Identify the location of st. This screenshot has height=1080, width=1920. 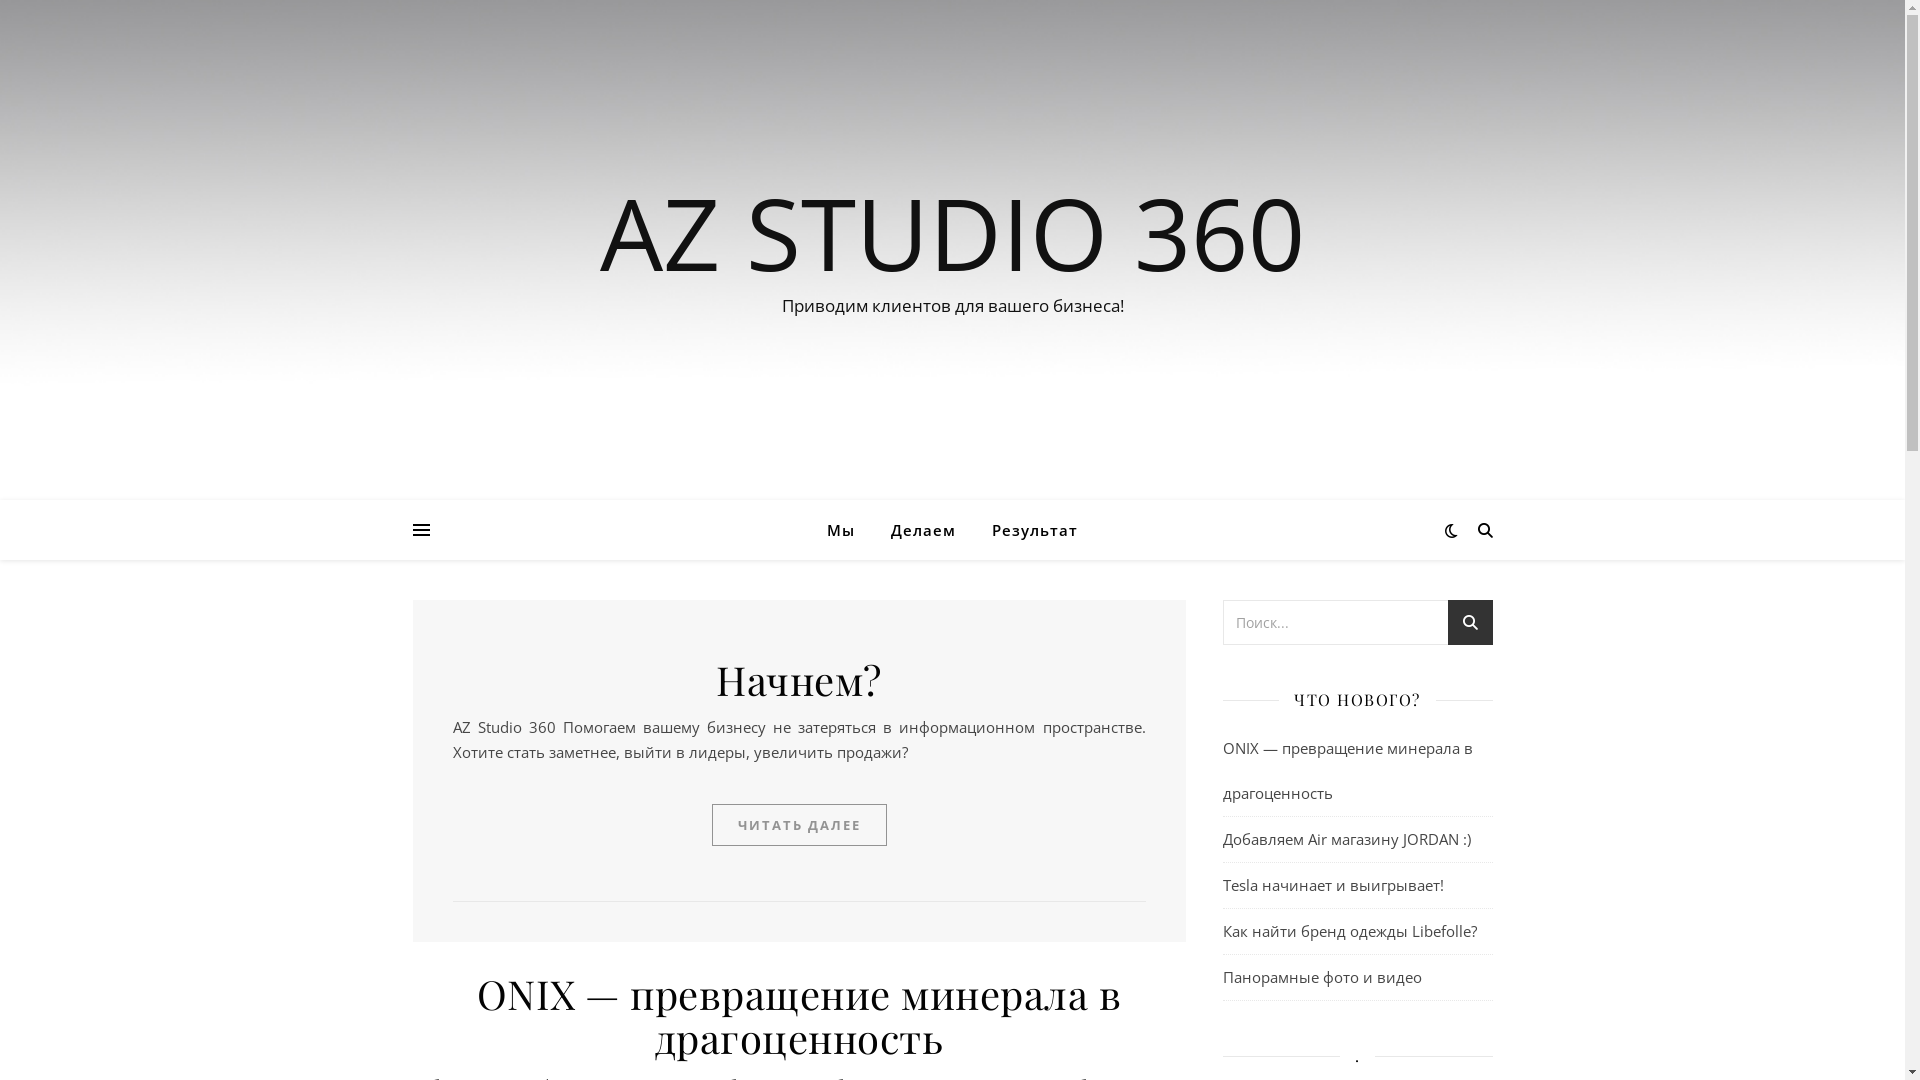
(1470, 626).